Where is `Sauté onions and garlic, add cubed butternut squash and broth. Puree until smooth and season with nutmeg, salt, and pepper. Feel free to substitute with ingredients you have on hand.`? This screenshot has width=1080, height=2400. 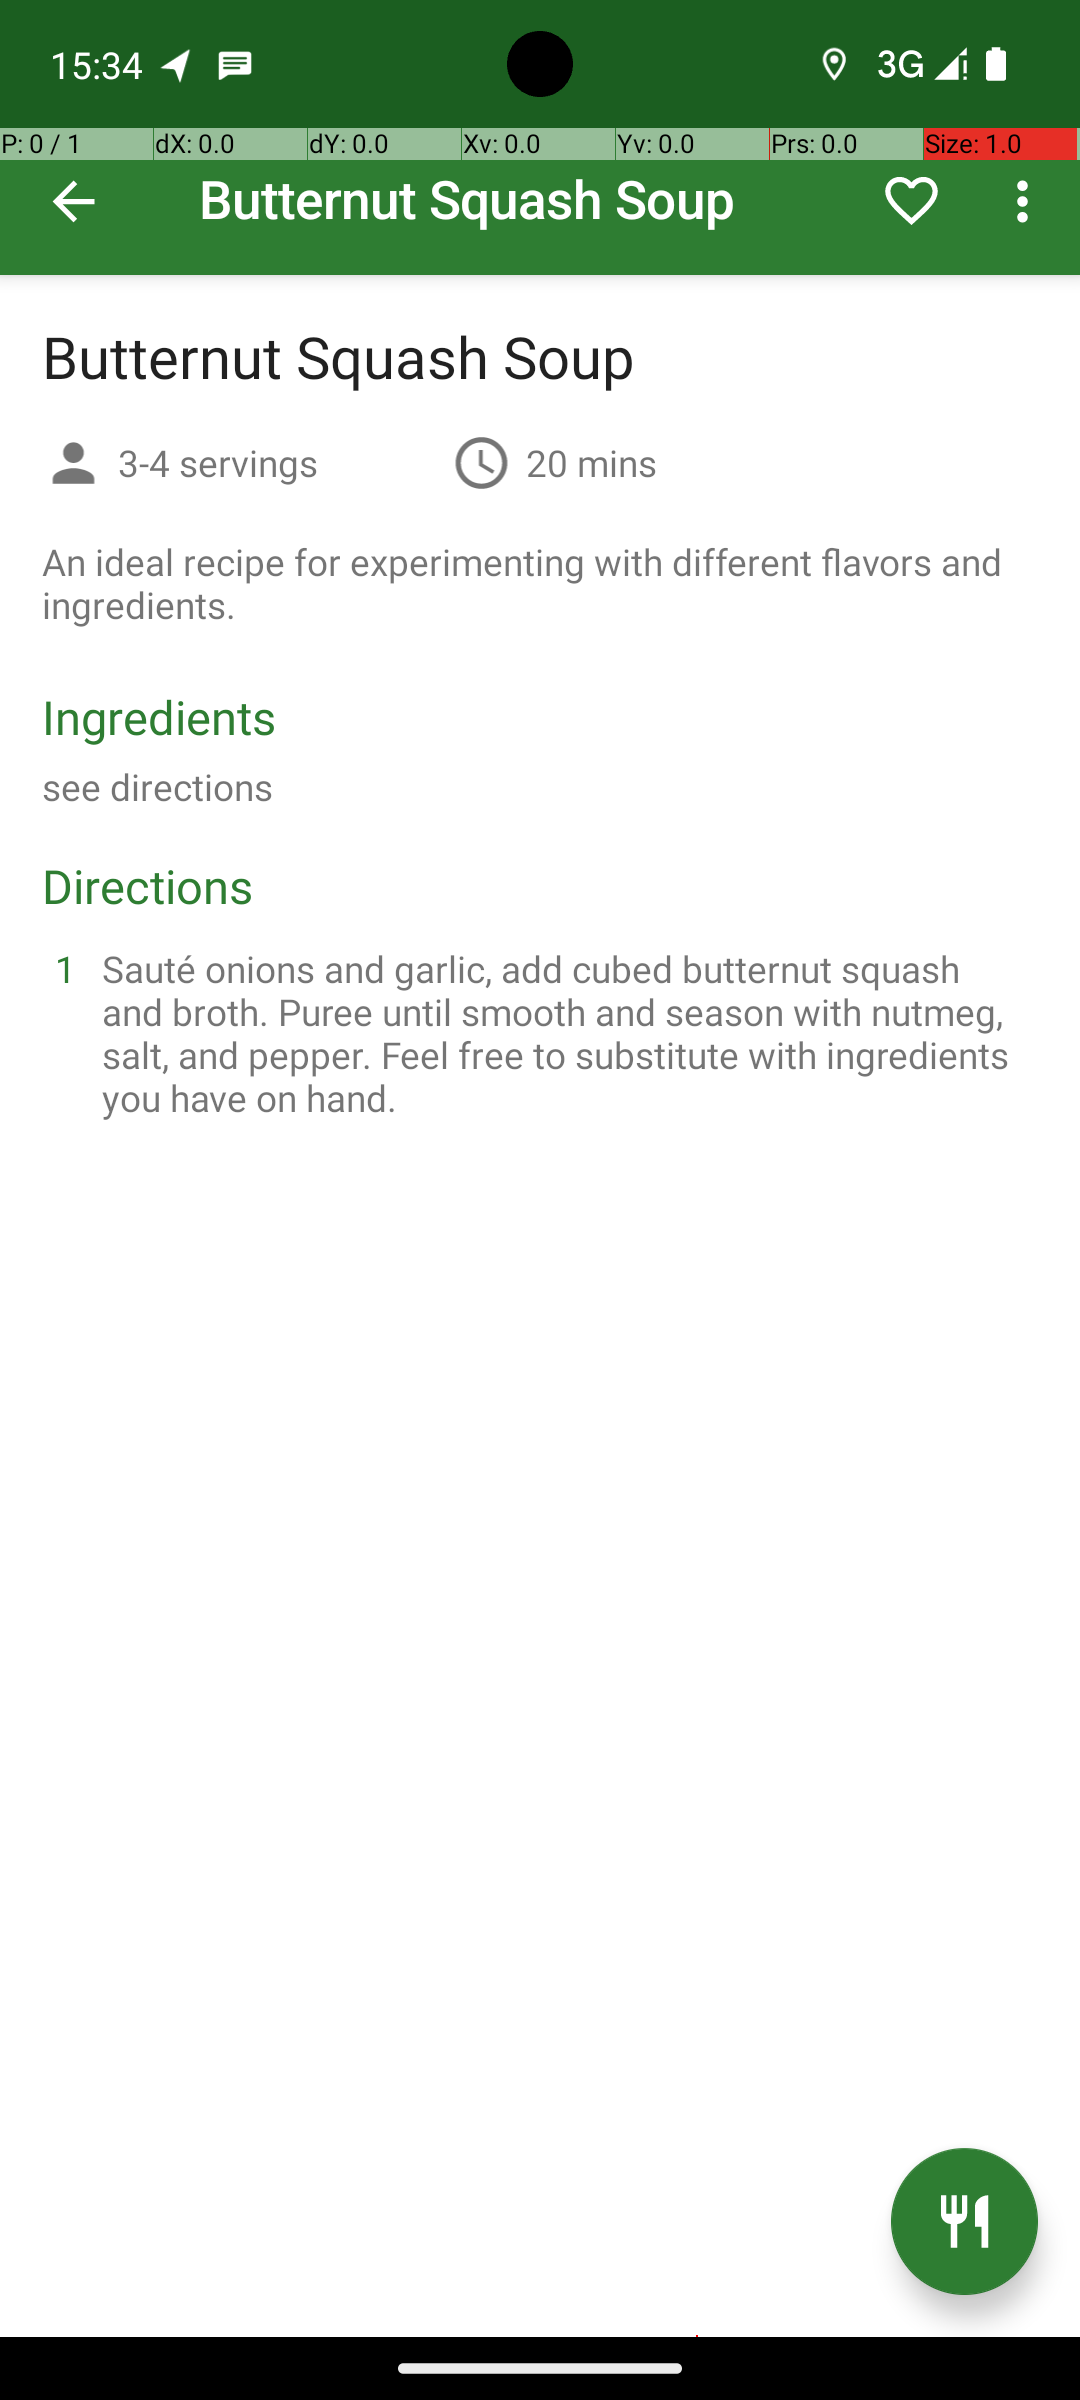
Sauté onions and garlic, add cubed butternut squash and broth. Puree until smooth and season with nutmeg, salt, and pepper. Feel free to substitute with ingredients you have on hand. is located at coordinates (564, 1033).